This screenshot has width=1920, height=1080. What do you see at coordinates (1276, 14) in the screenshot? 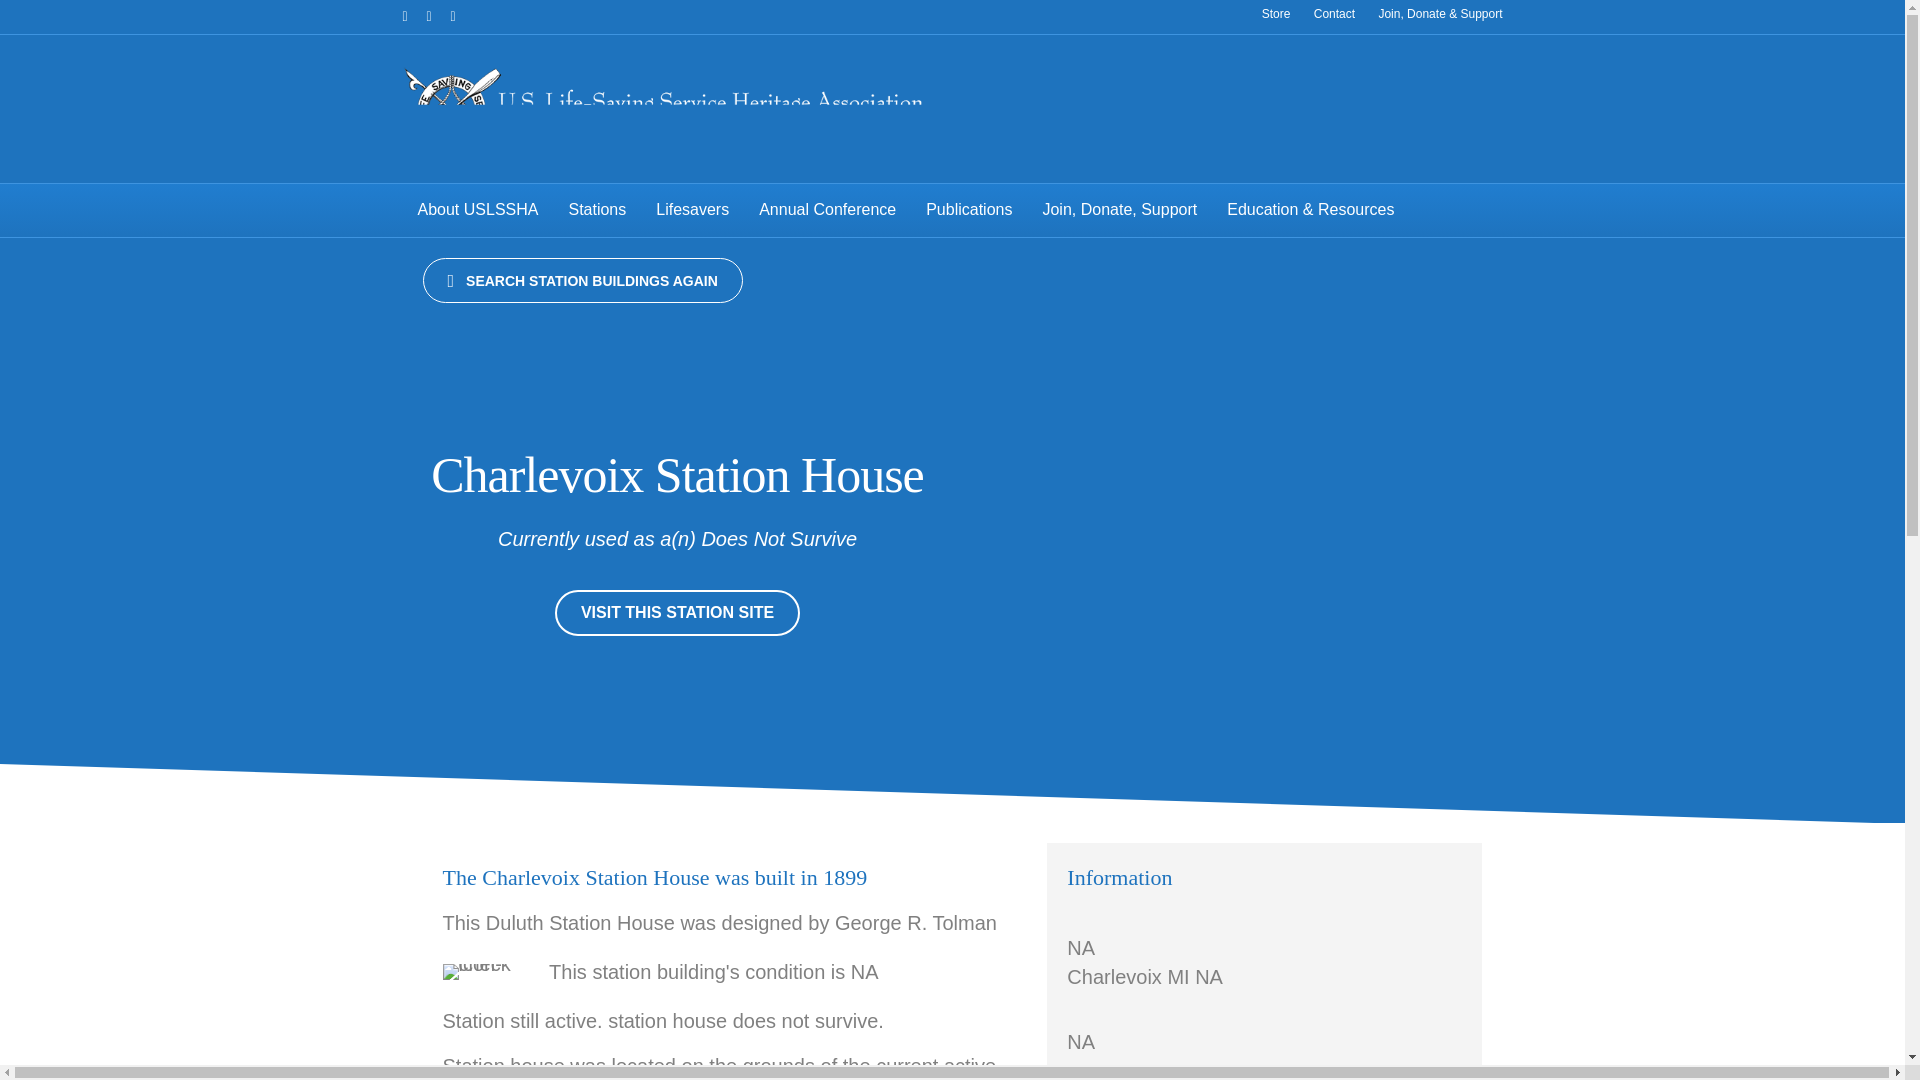
I see `Store` at bounding box center [1276, 14].